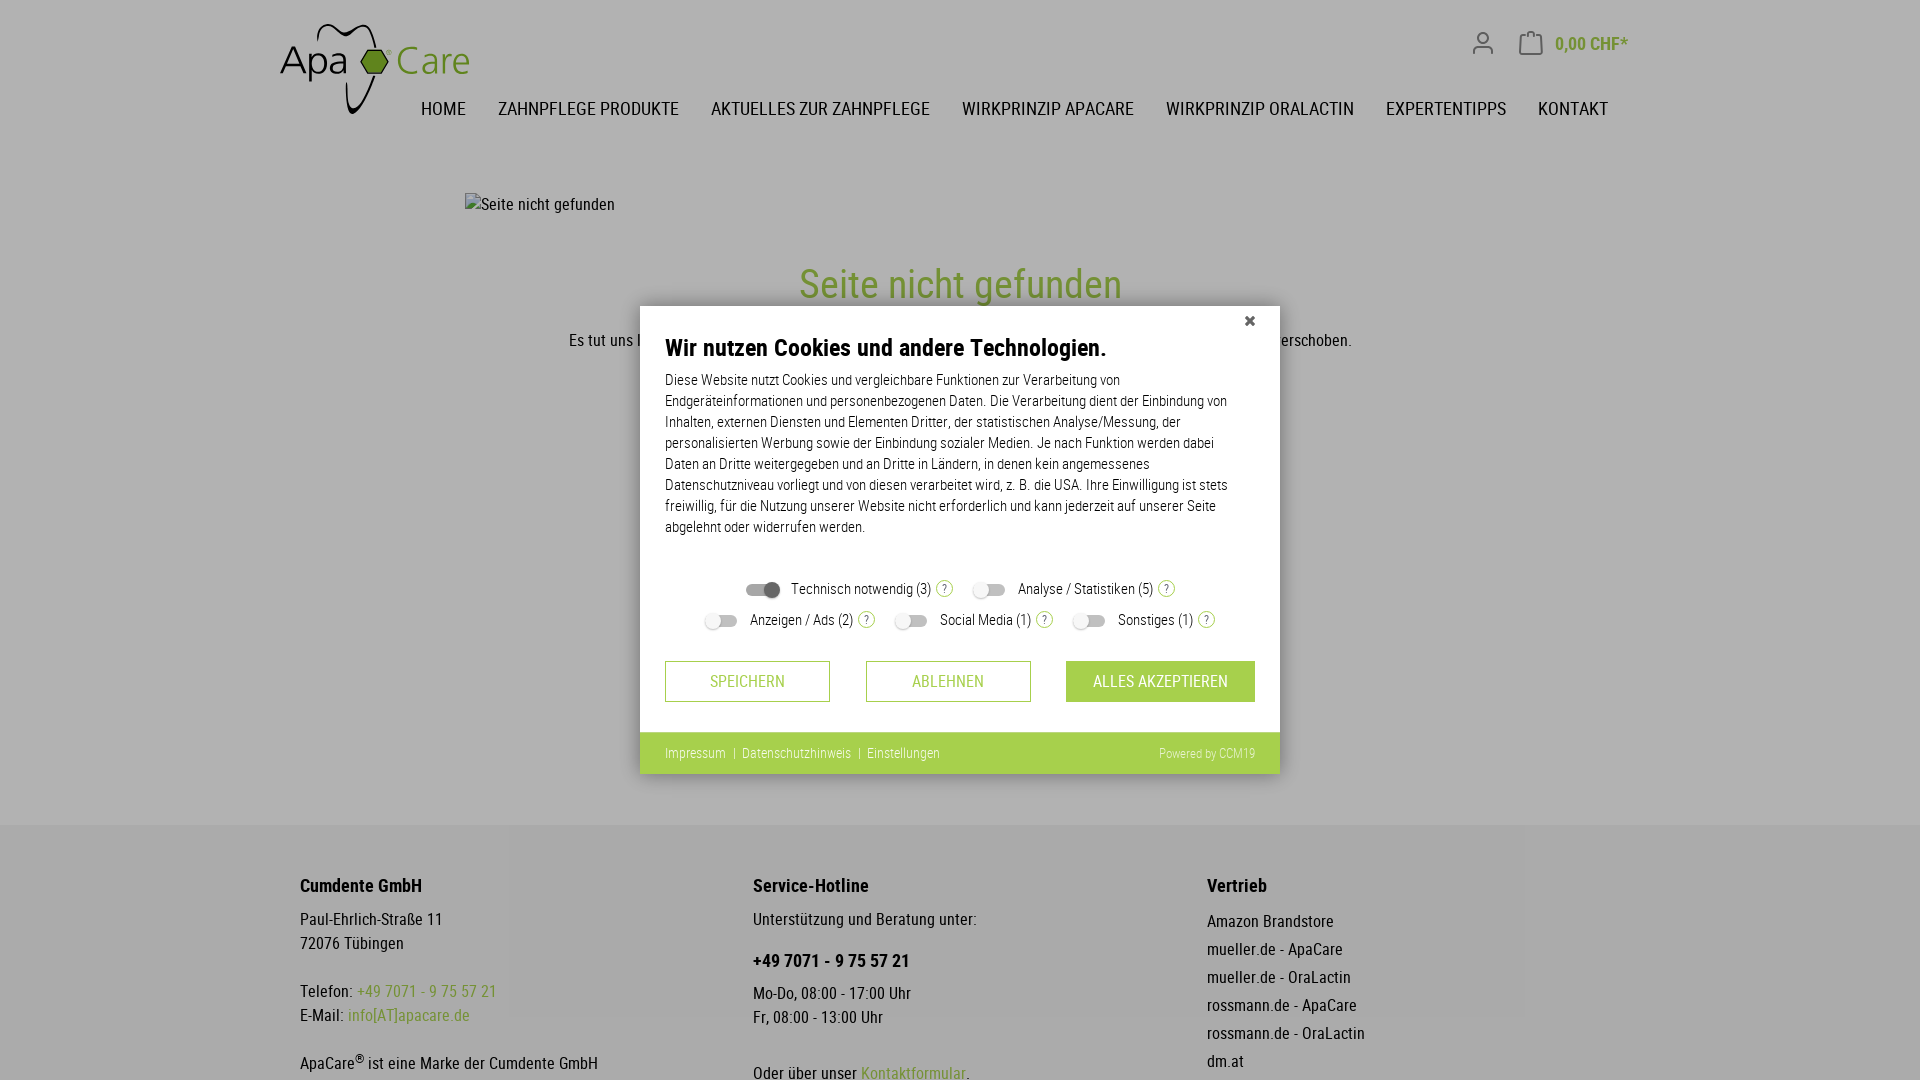 Image resolution: width=1920 pixels, height=1080 pixels. What do you see at coordinates (409, 1016) in the screenshot?
I see `info[AT]apacare.de` at bounding box center [409, 1016].